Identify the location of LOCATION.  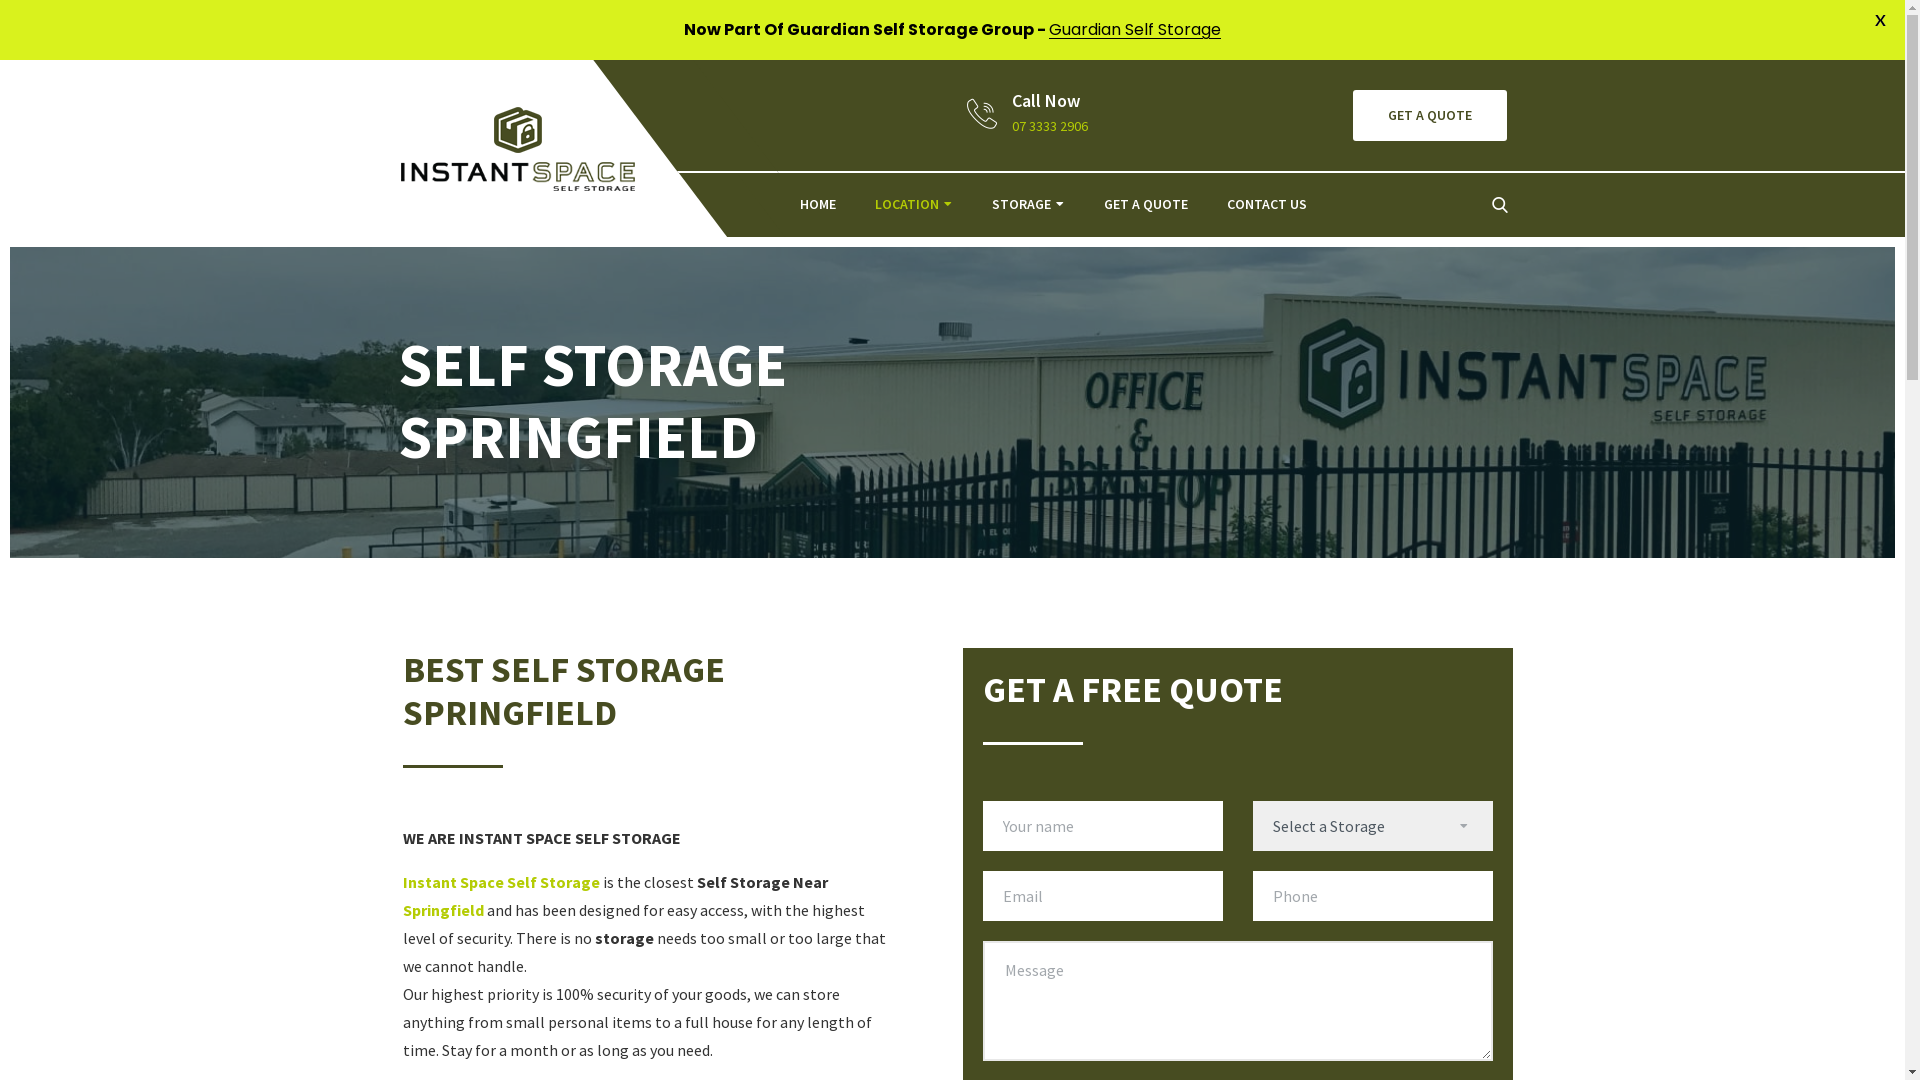
(907, 204).